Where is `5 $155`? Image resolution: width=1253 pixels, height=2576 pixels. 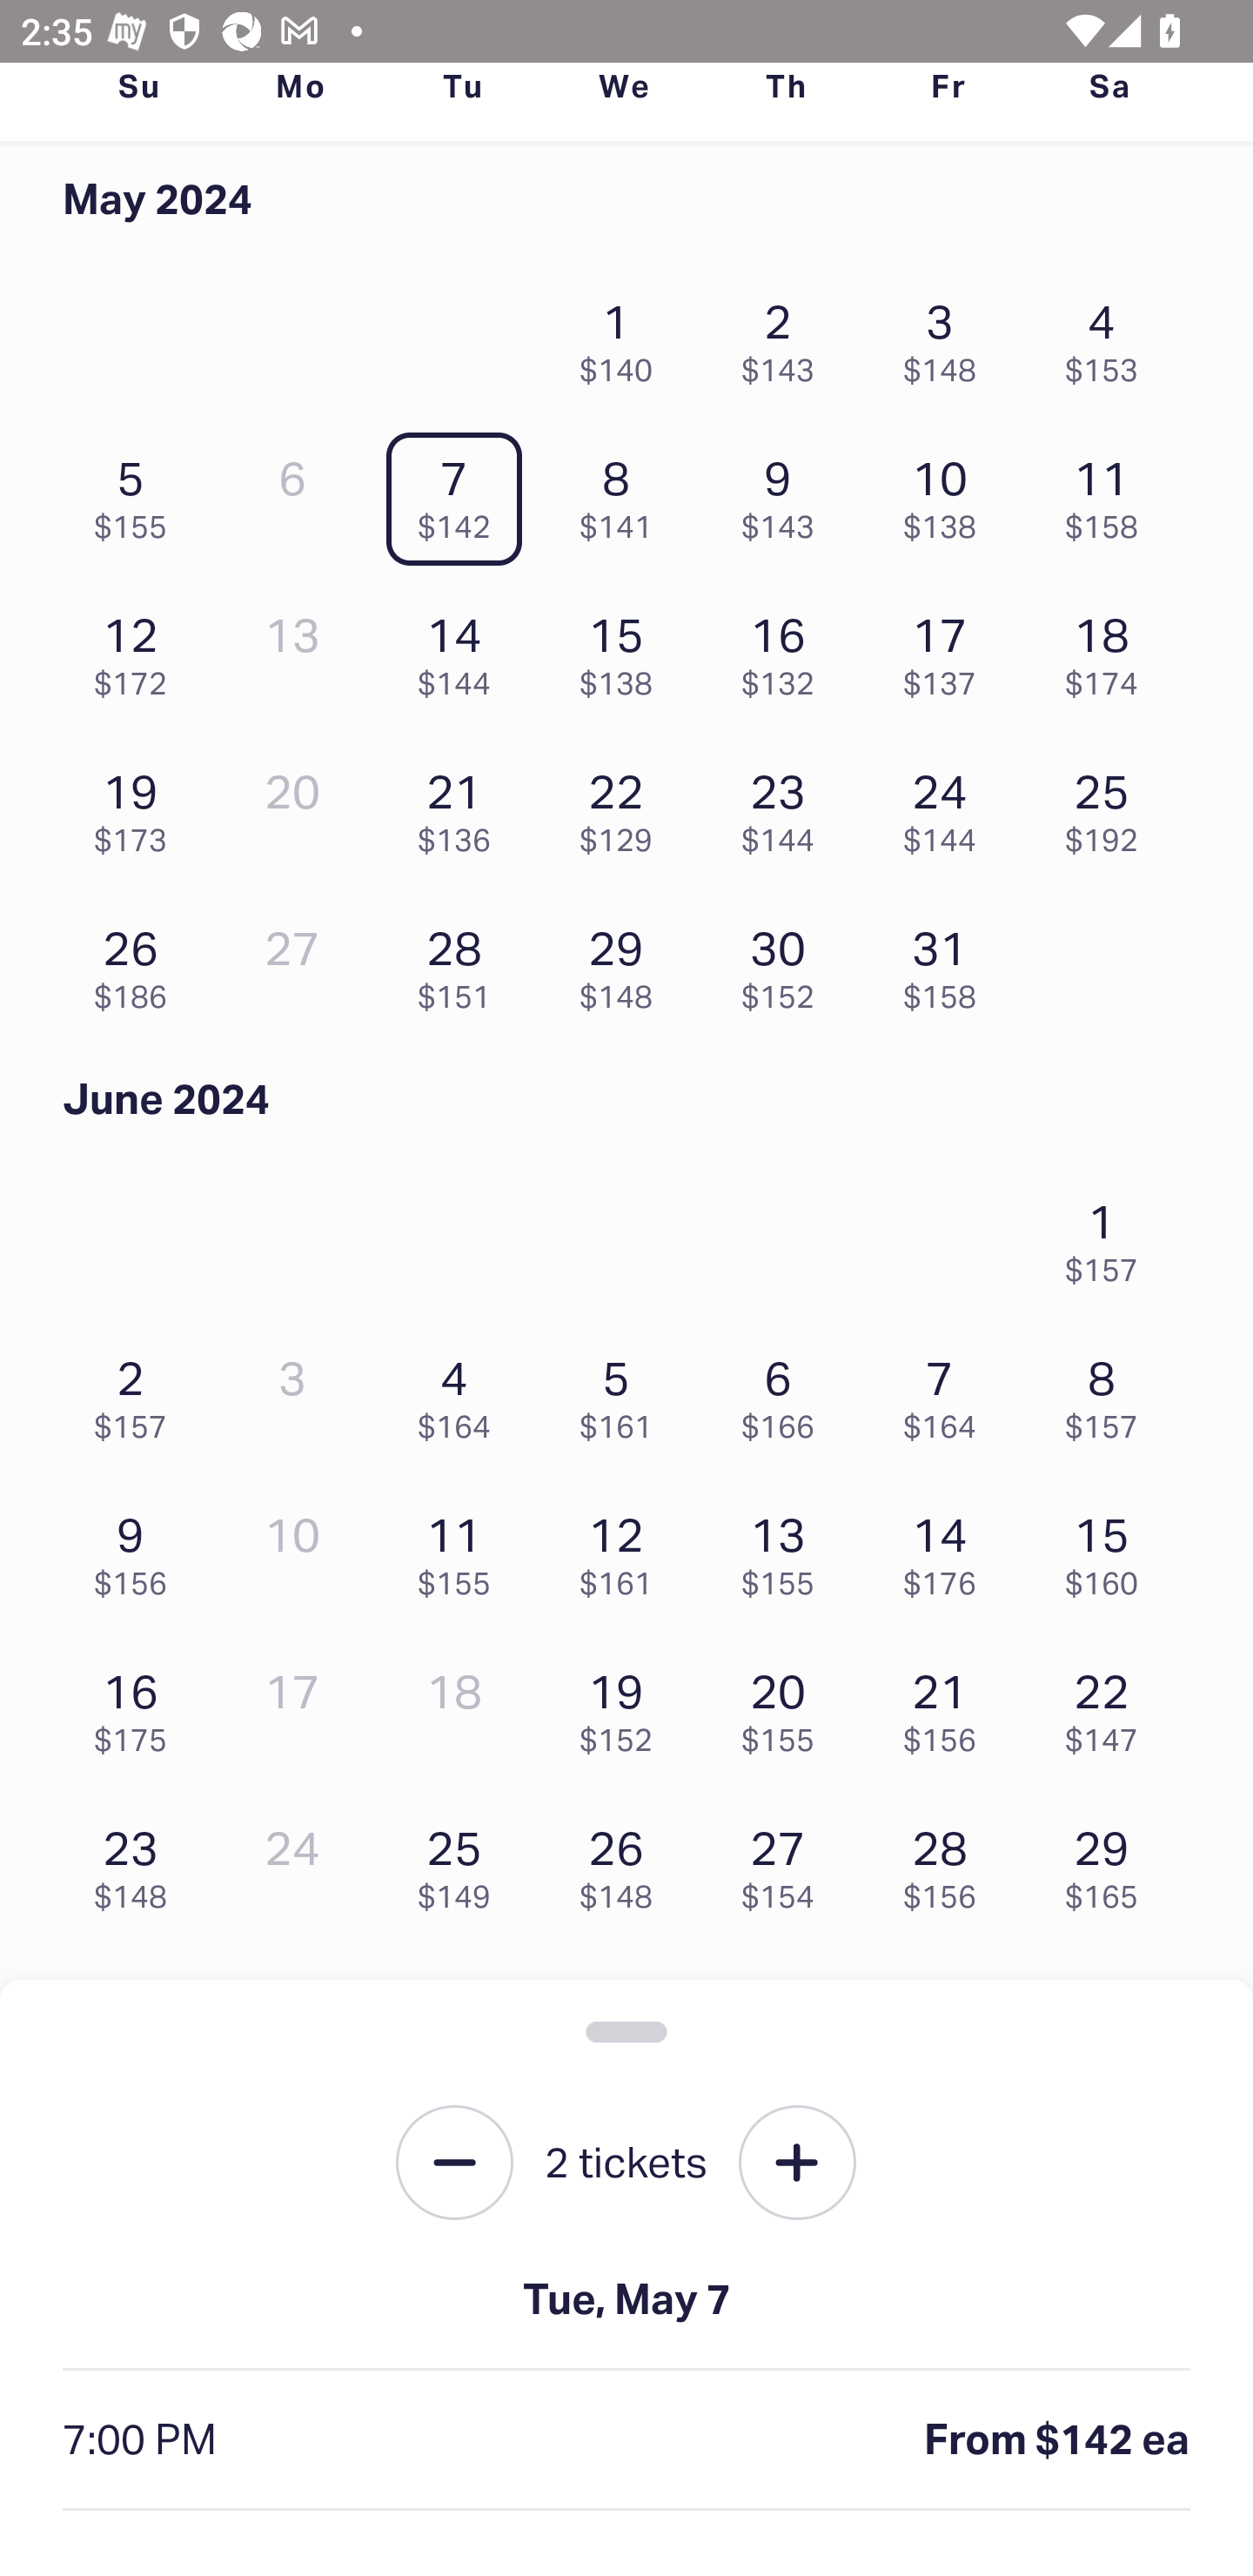 5 $155 is located at coordinates (138, 493).